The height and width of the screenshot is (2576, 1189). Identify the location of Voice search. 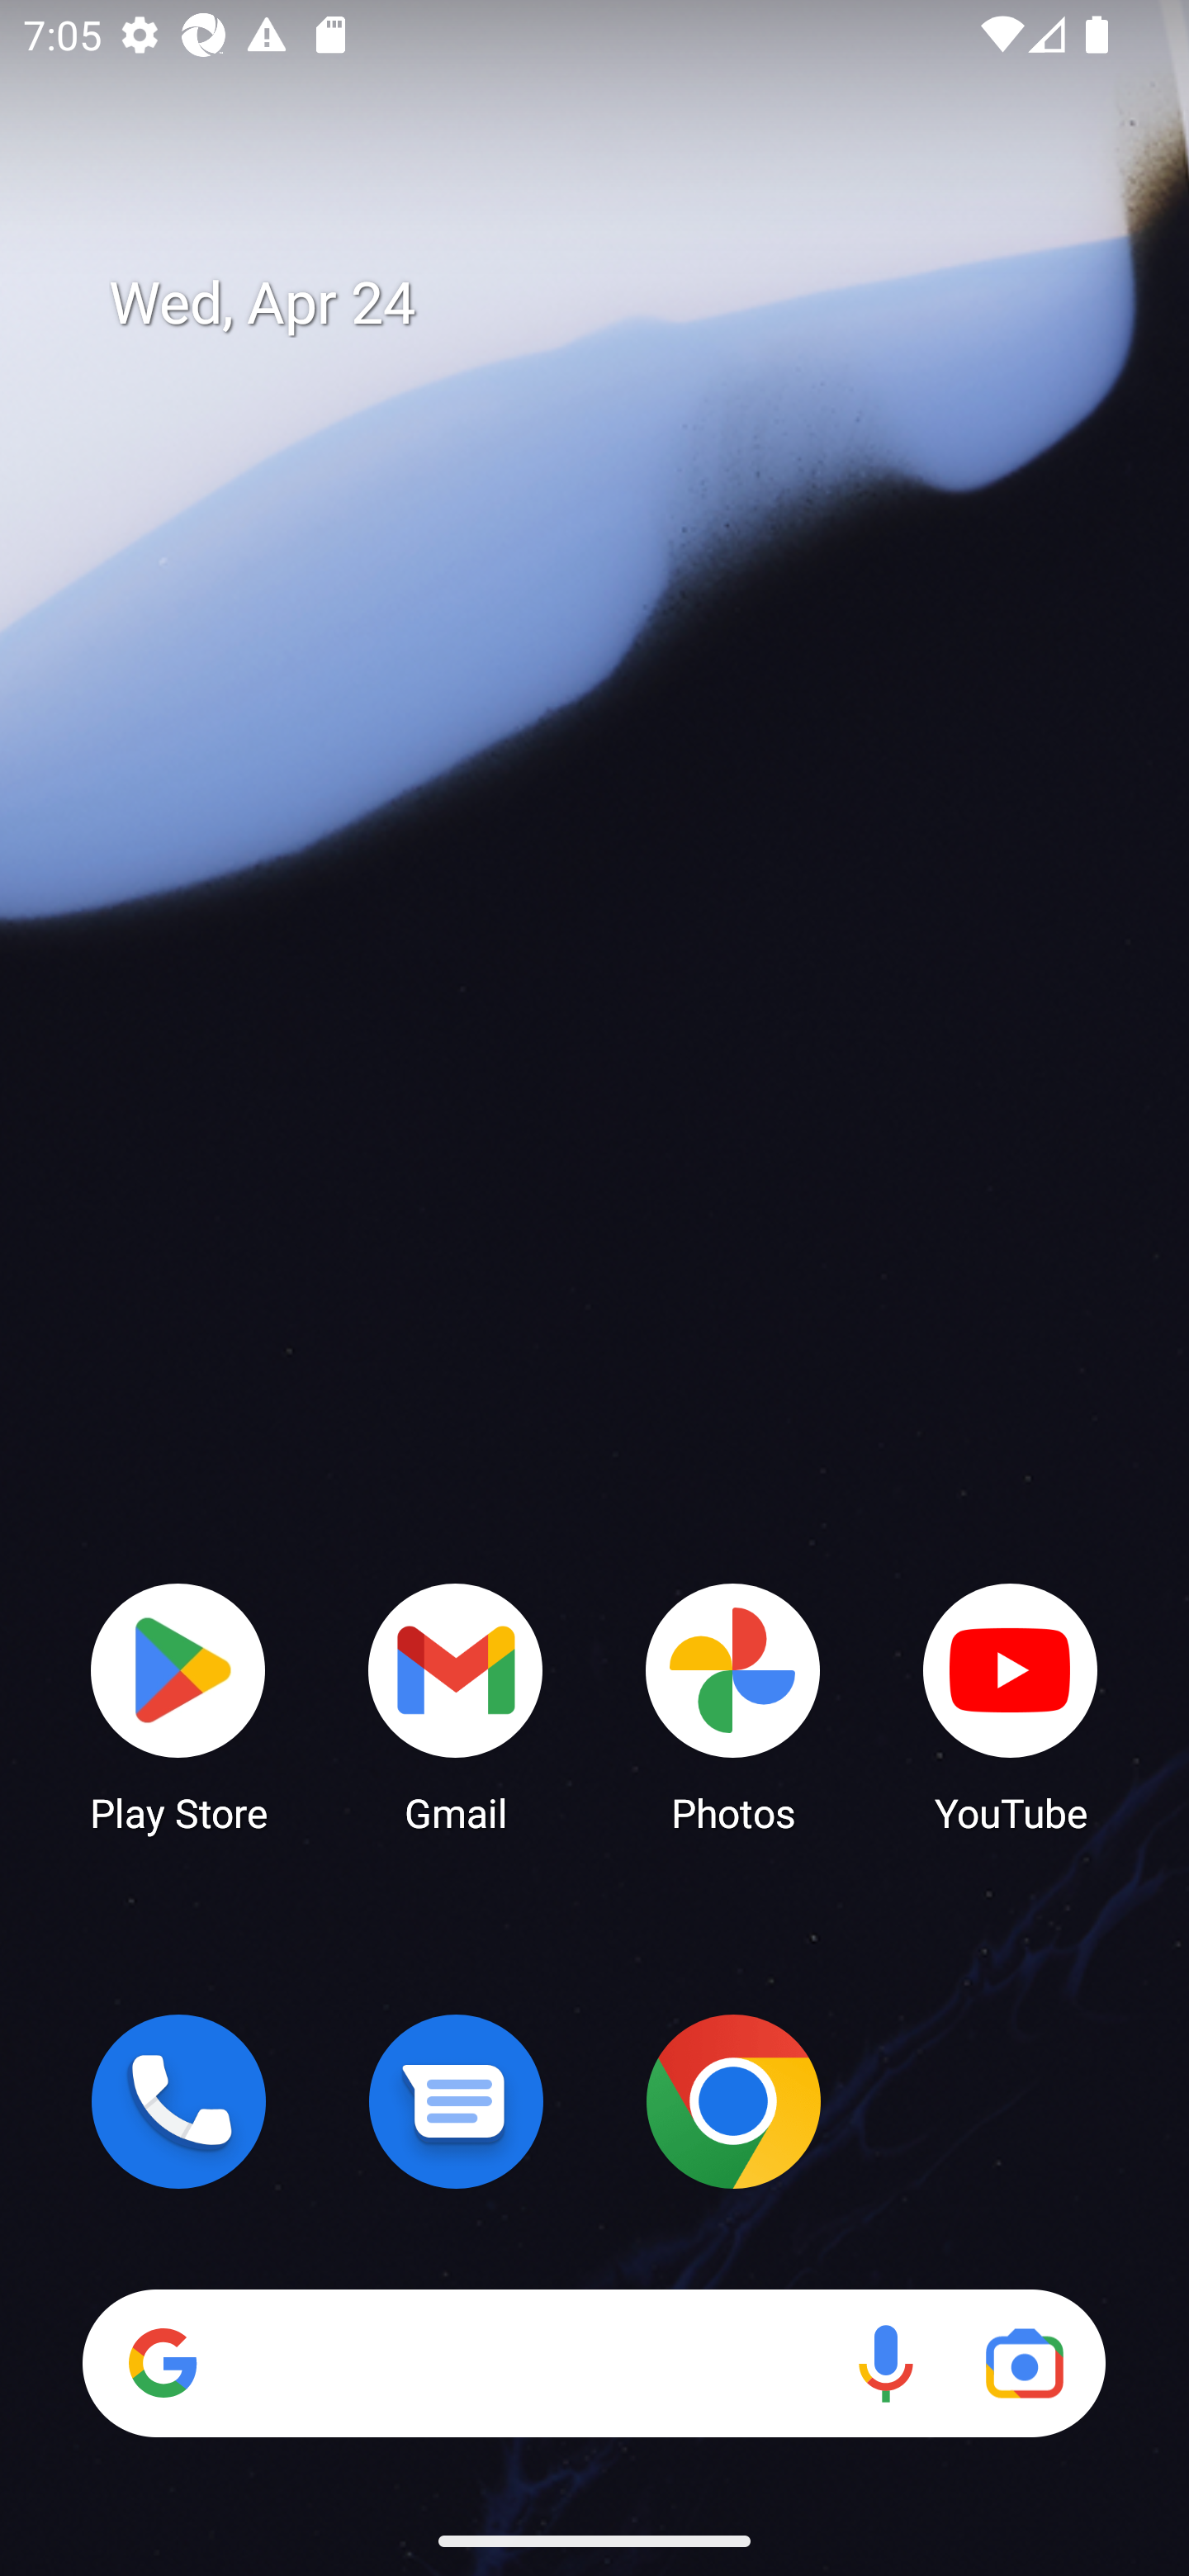
(885, 2363).